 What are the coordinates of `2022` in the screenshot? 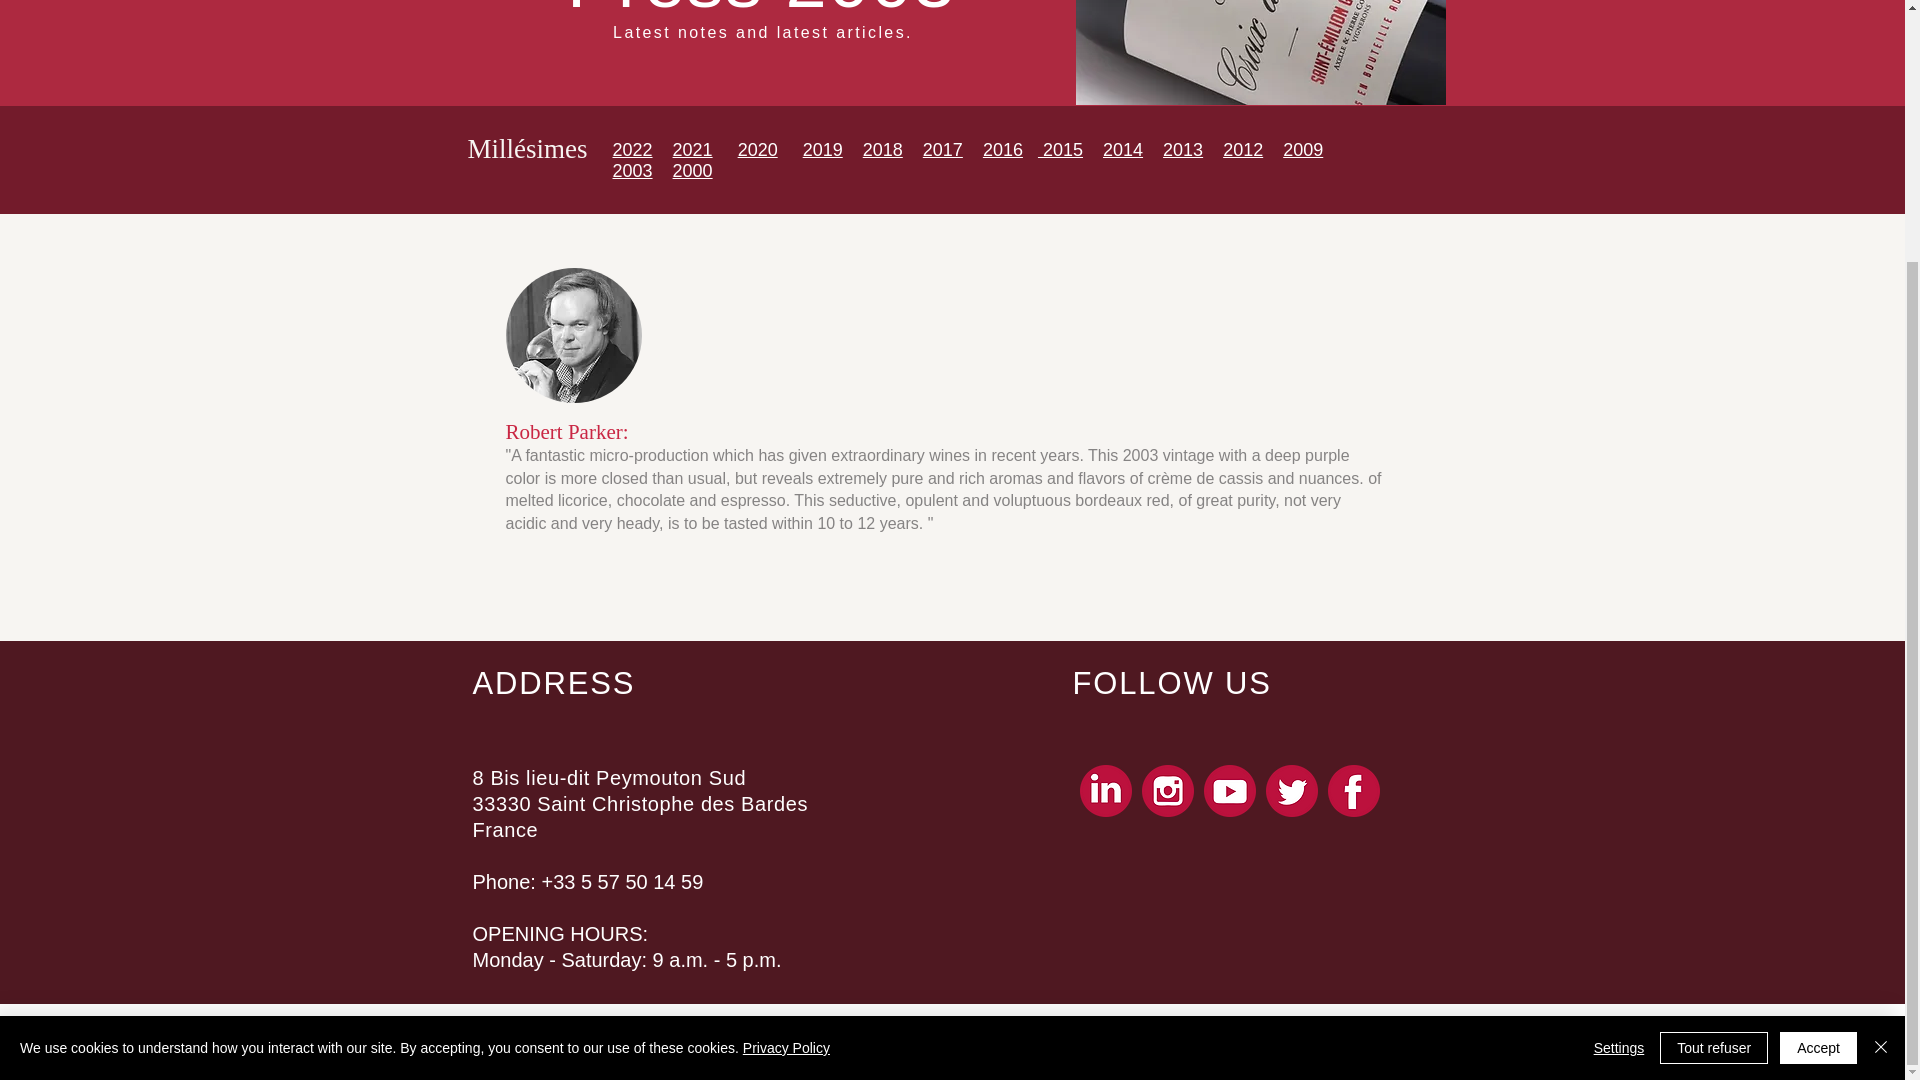 It's located at (632, 150).